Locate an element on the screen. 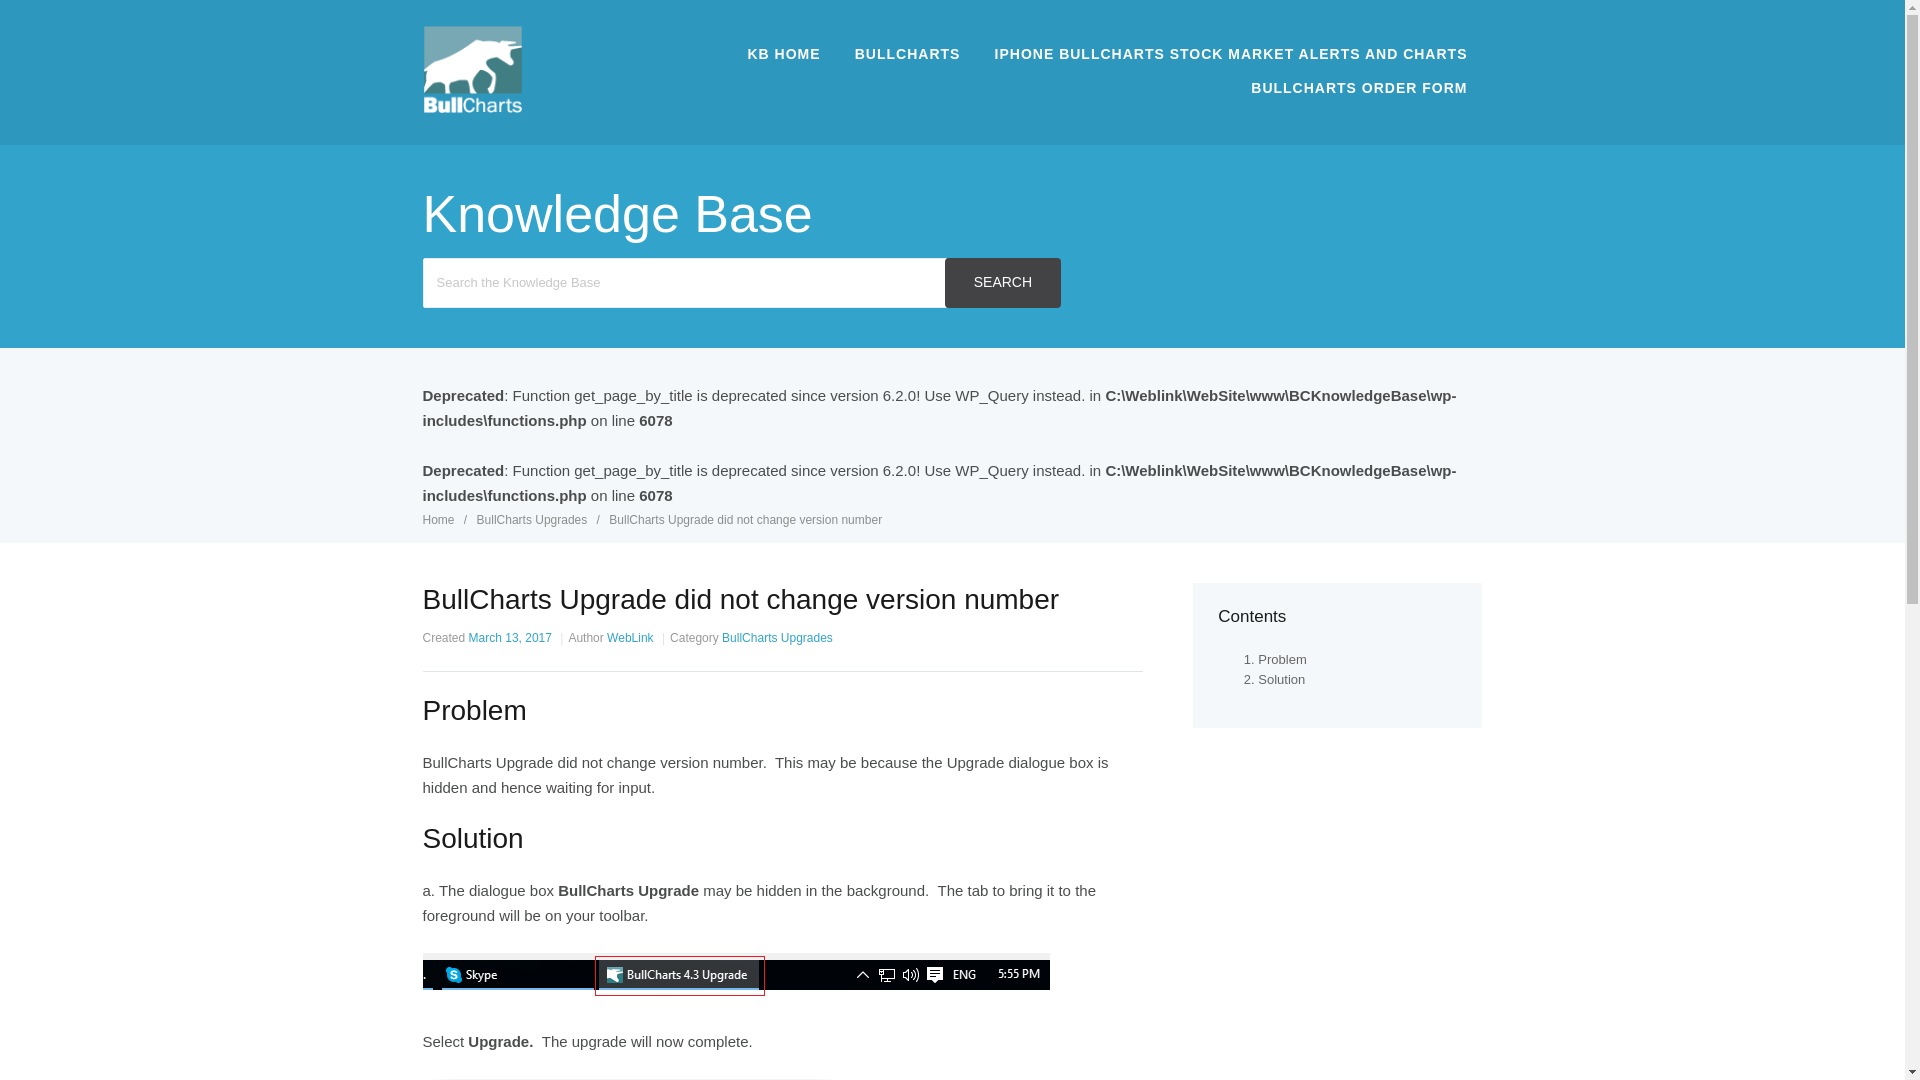 This screenshot has height=1080, width=1920. SEARCH is located at coordinates (1002, 282).